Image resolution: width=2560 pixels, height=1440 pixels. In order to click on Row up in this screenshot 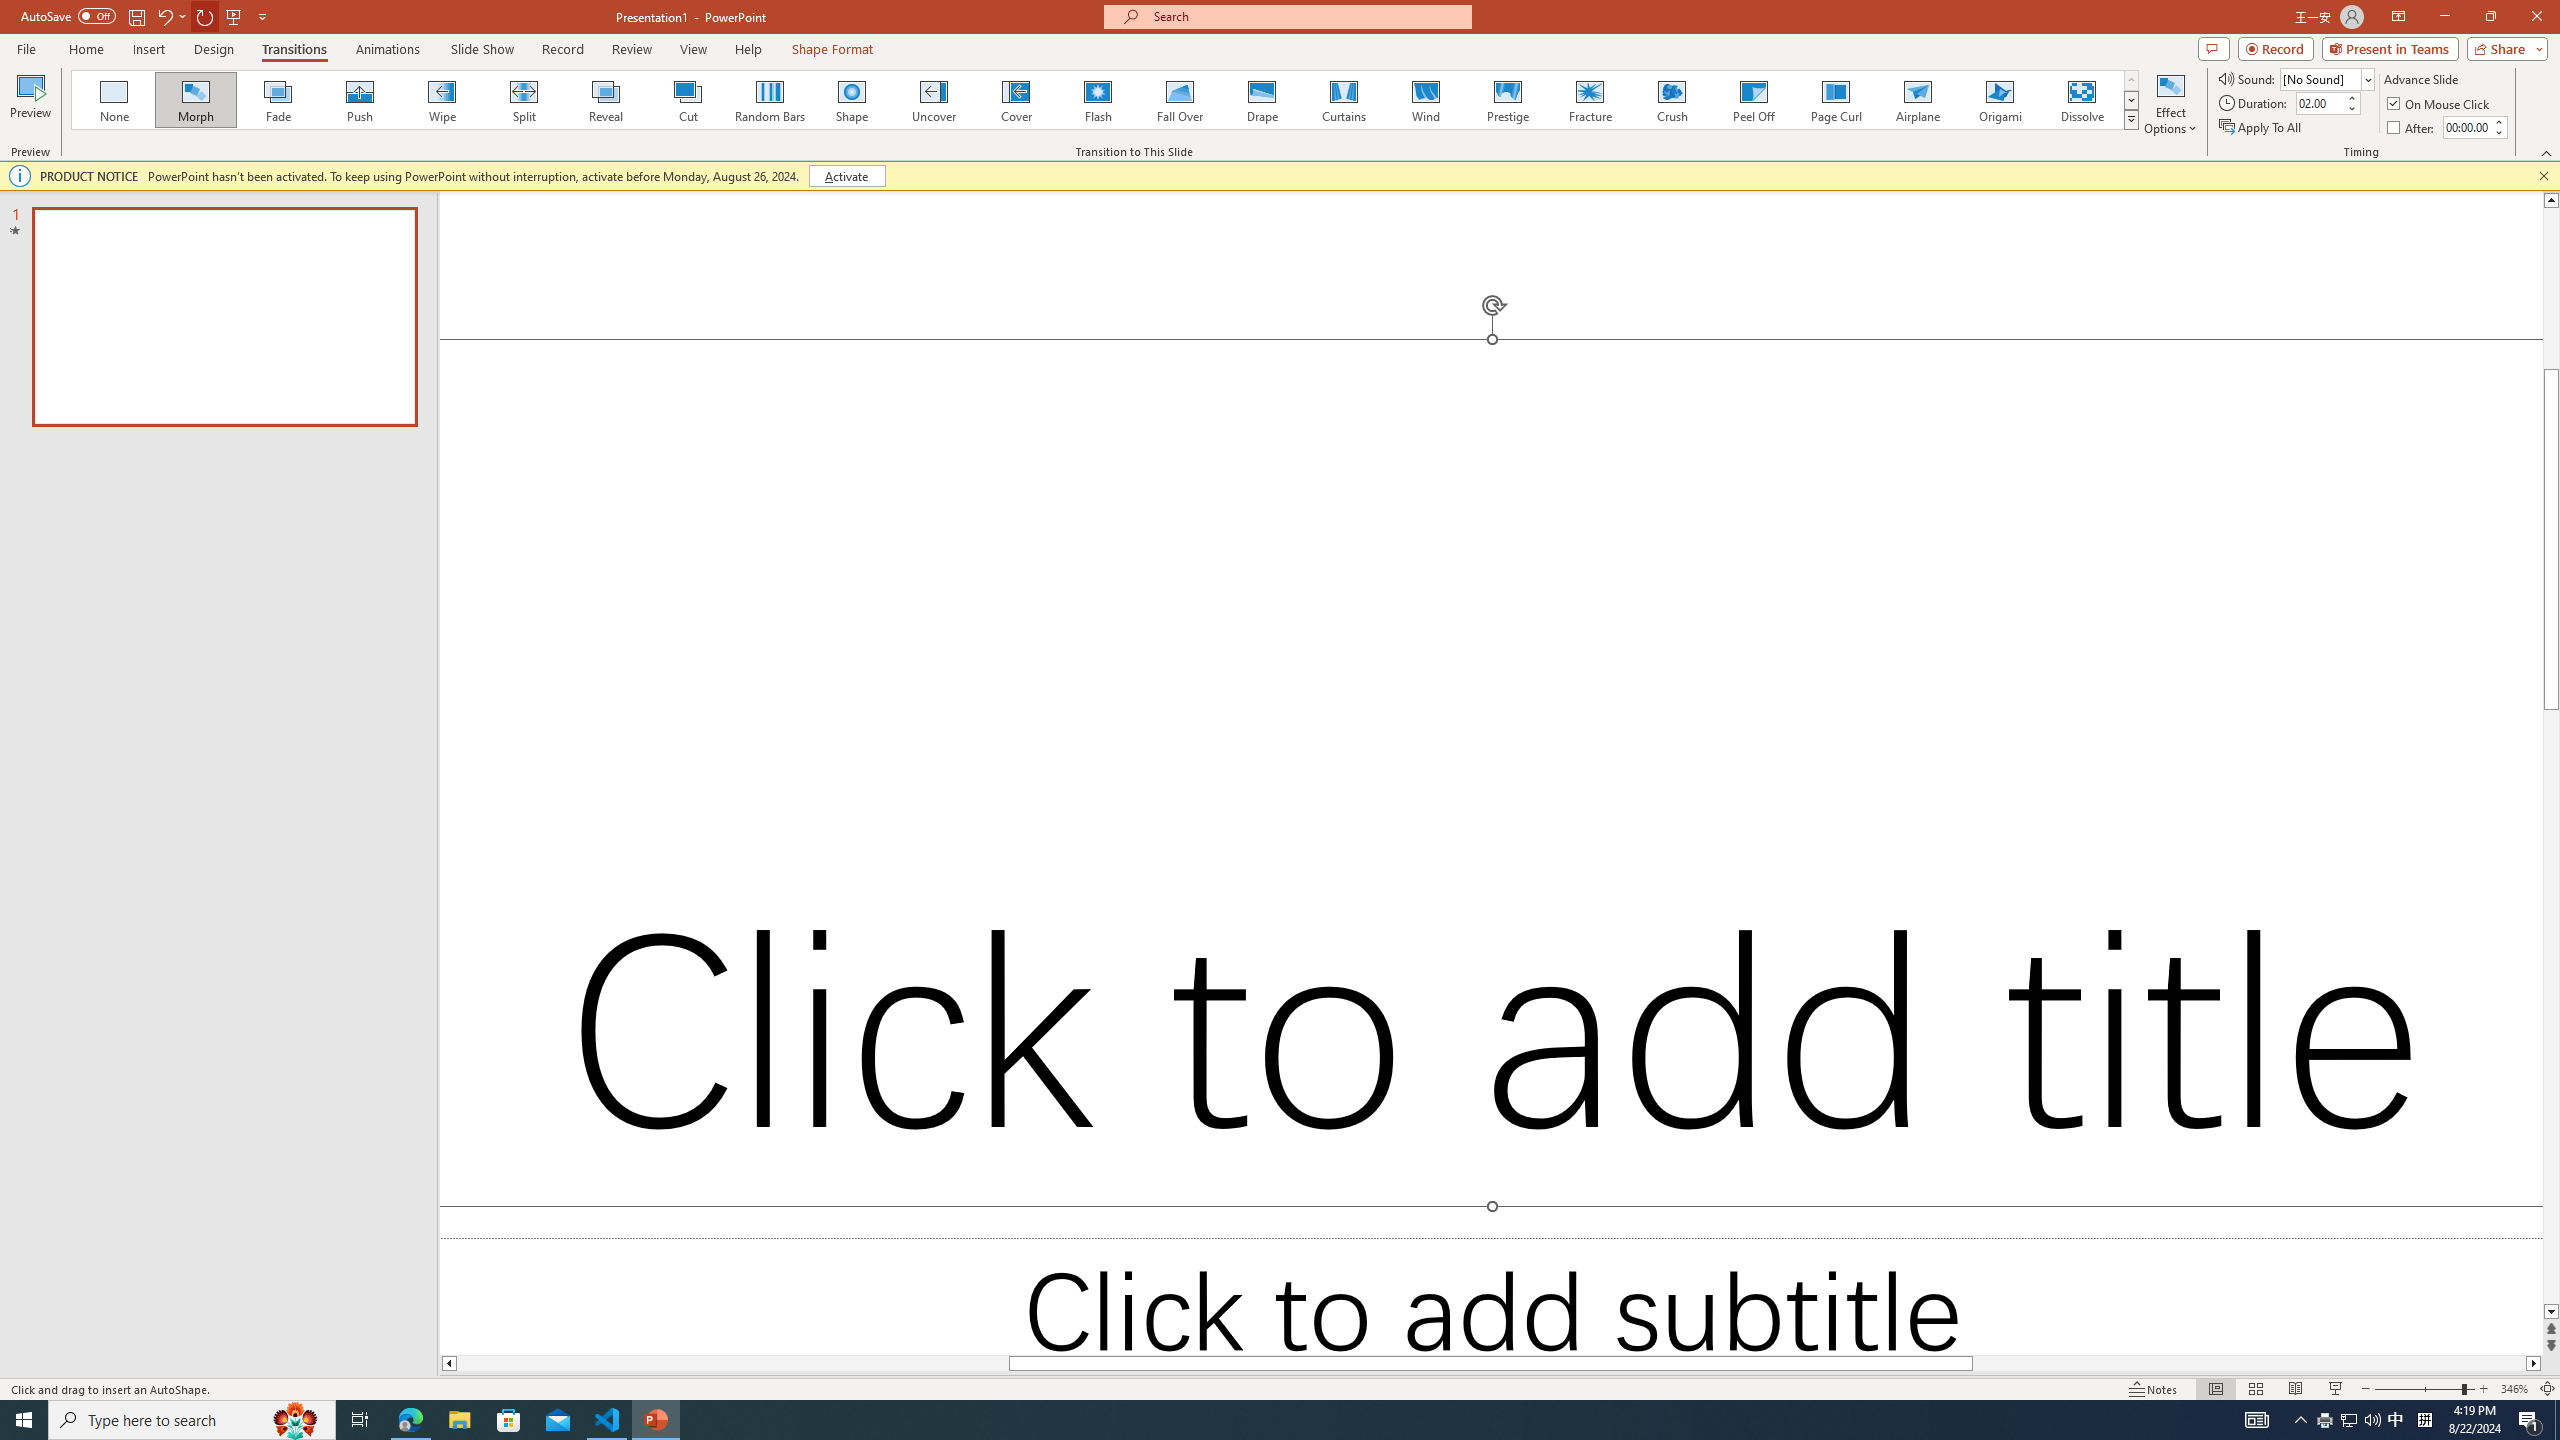, I will do `click(2132, 80)`.